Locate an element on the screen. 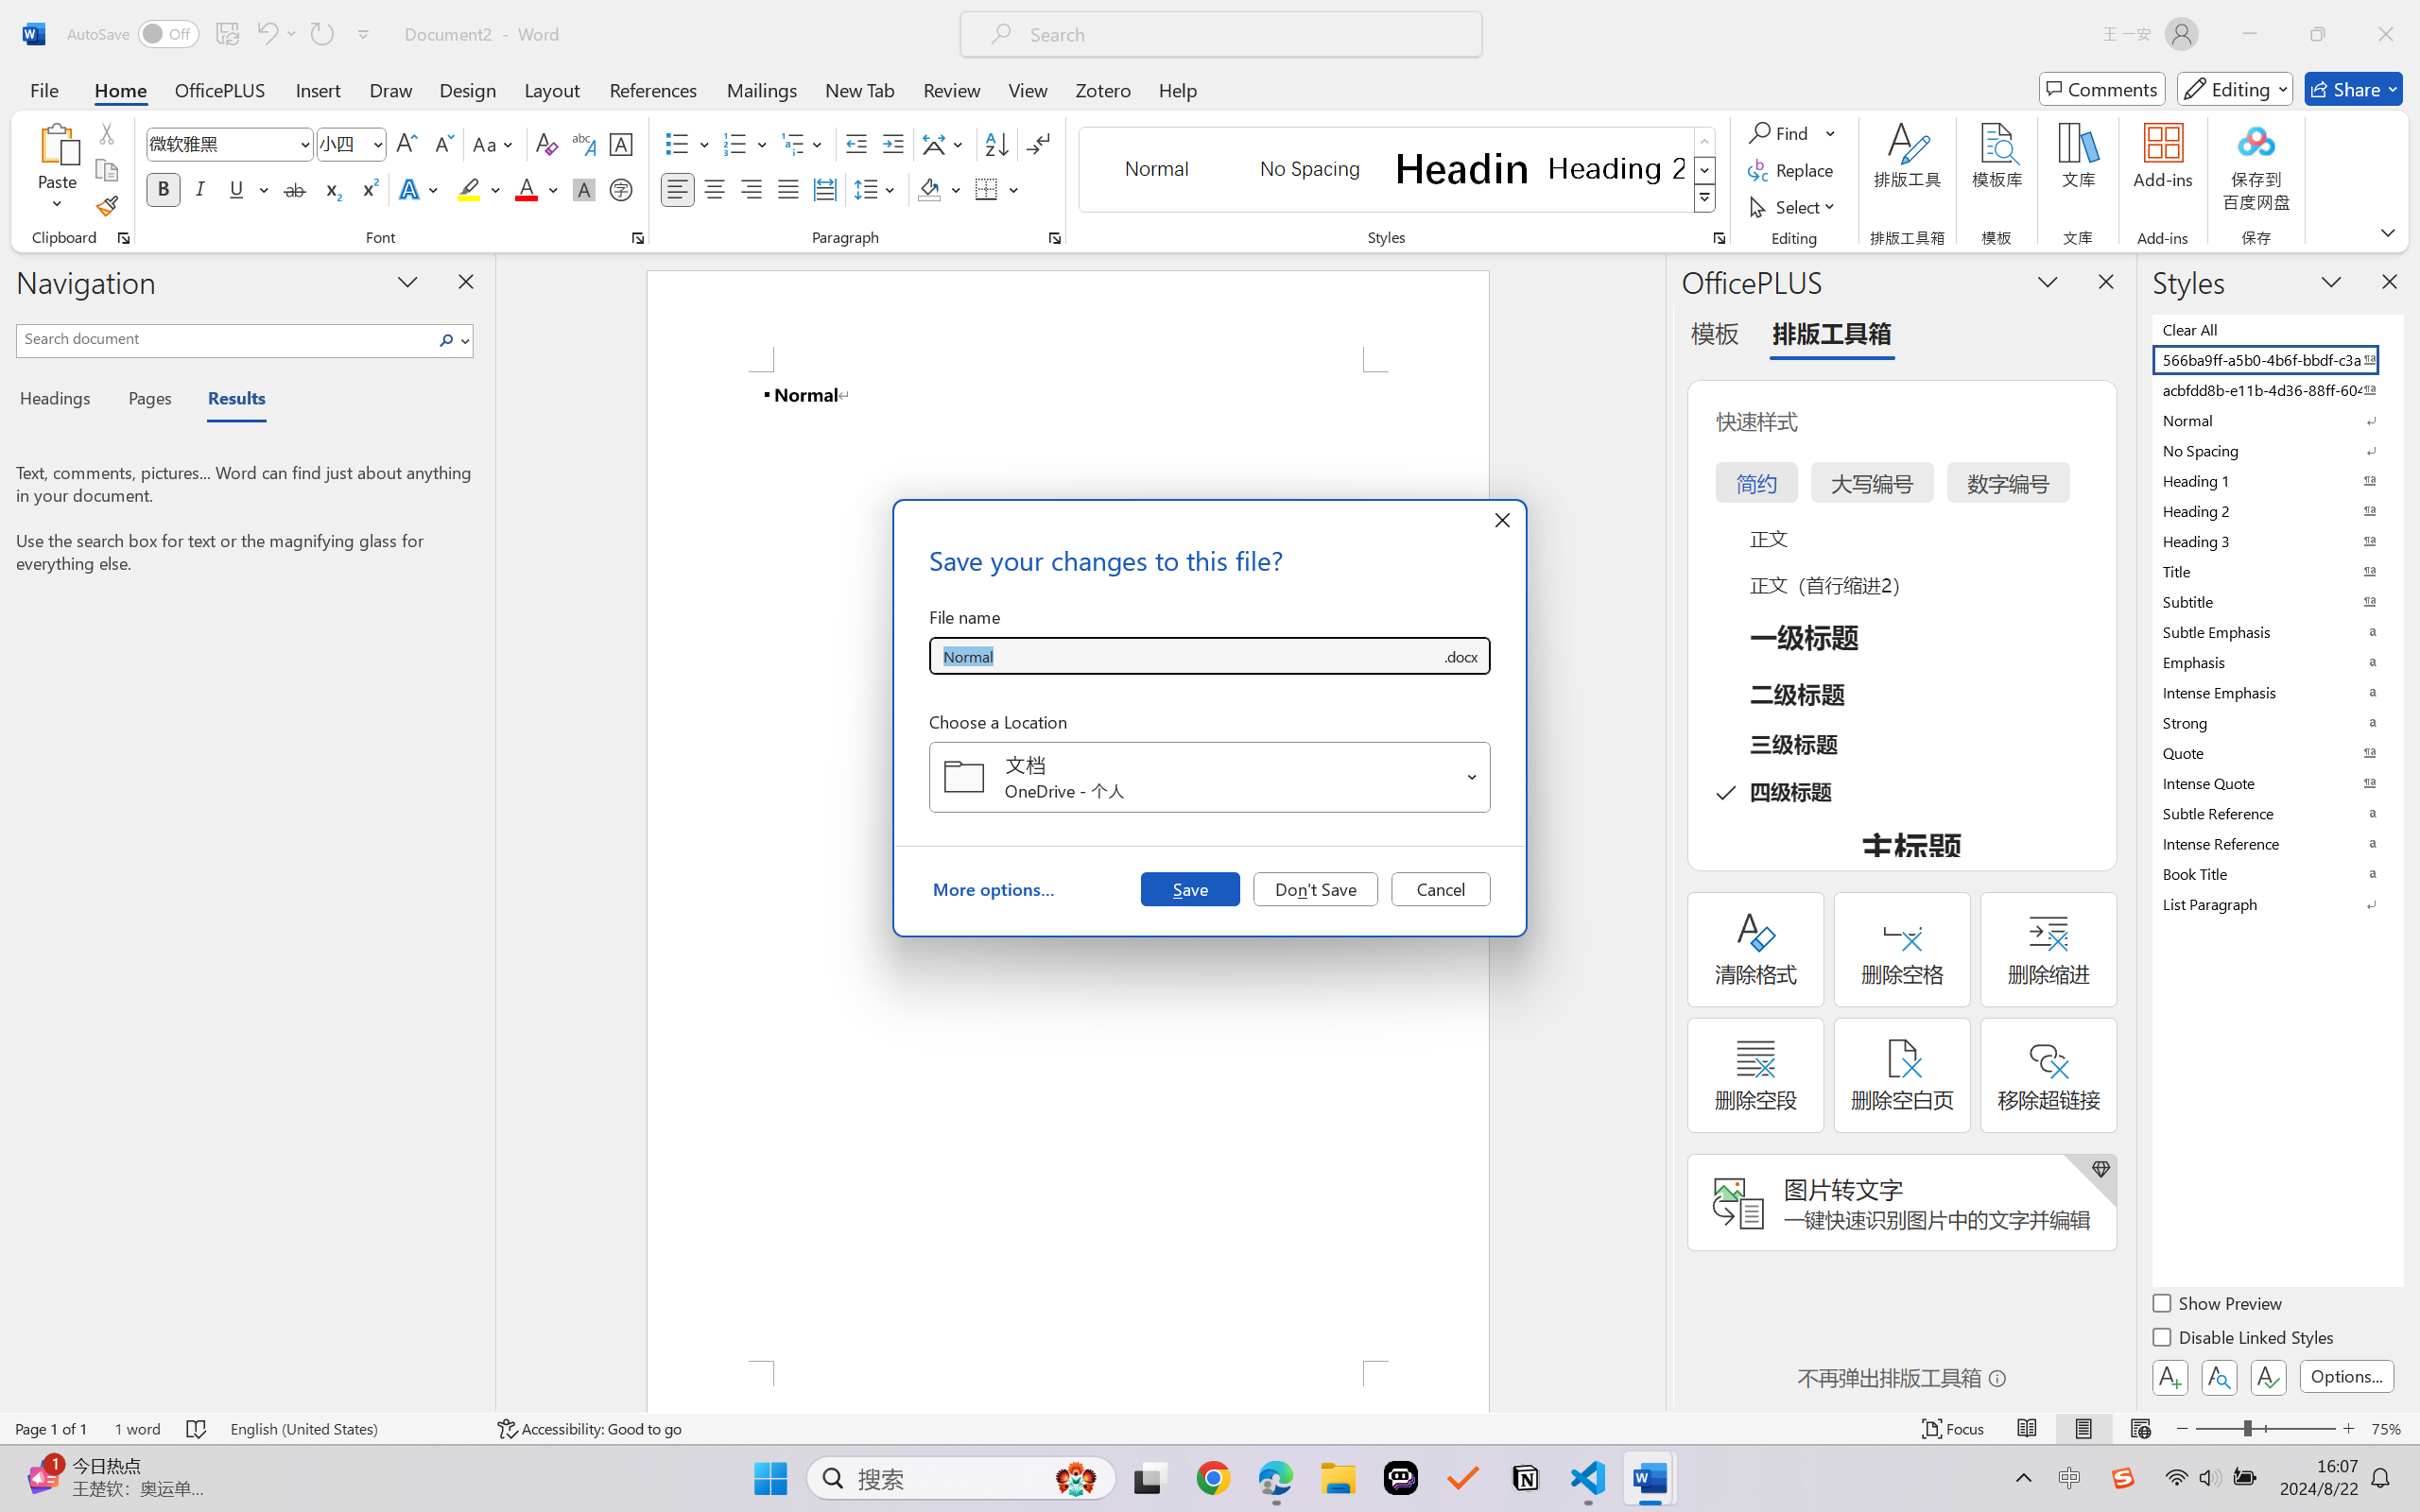 This screenshot has height=1512, width=2420. Class: NetUIImage is located at coordinates (1704, 198).